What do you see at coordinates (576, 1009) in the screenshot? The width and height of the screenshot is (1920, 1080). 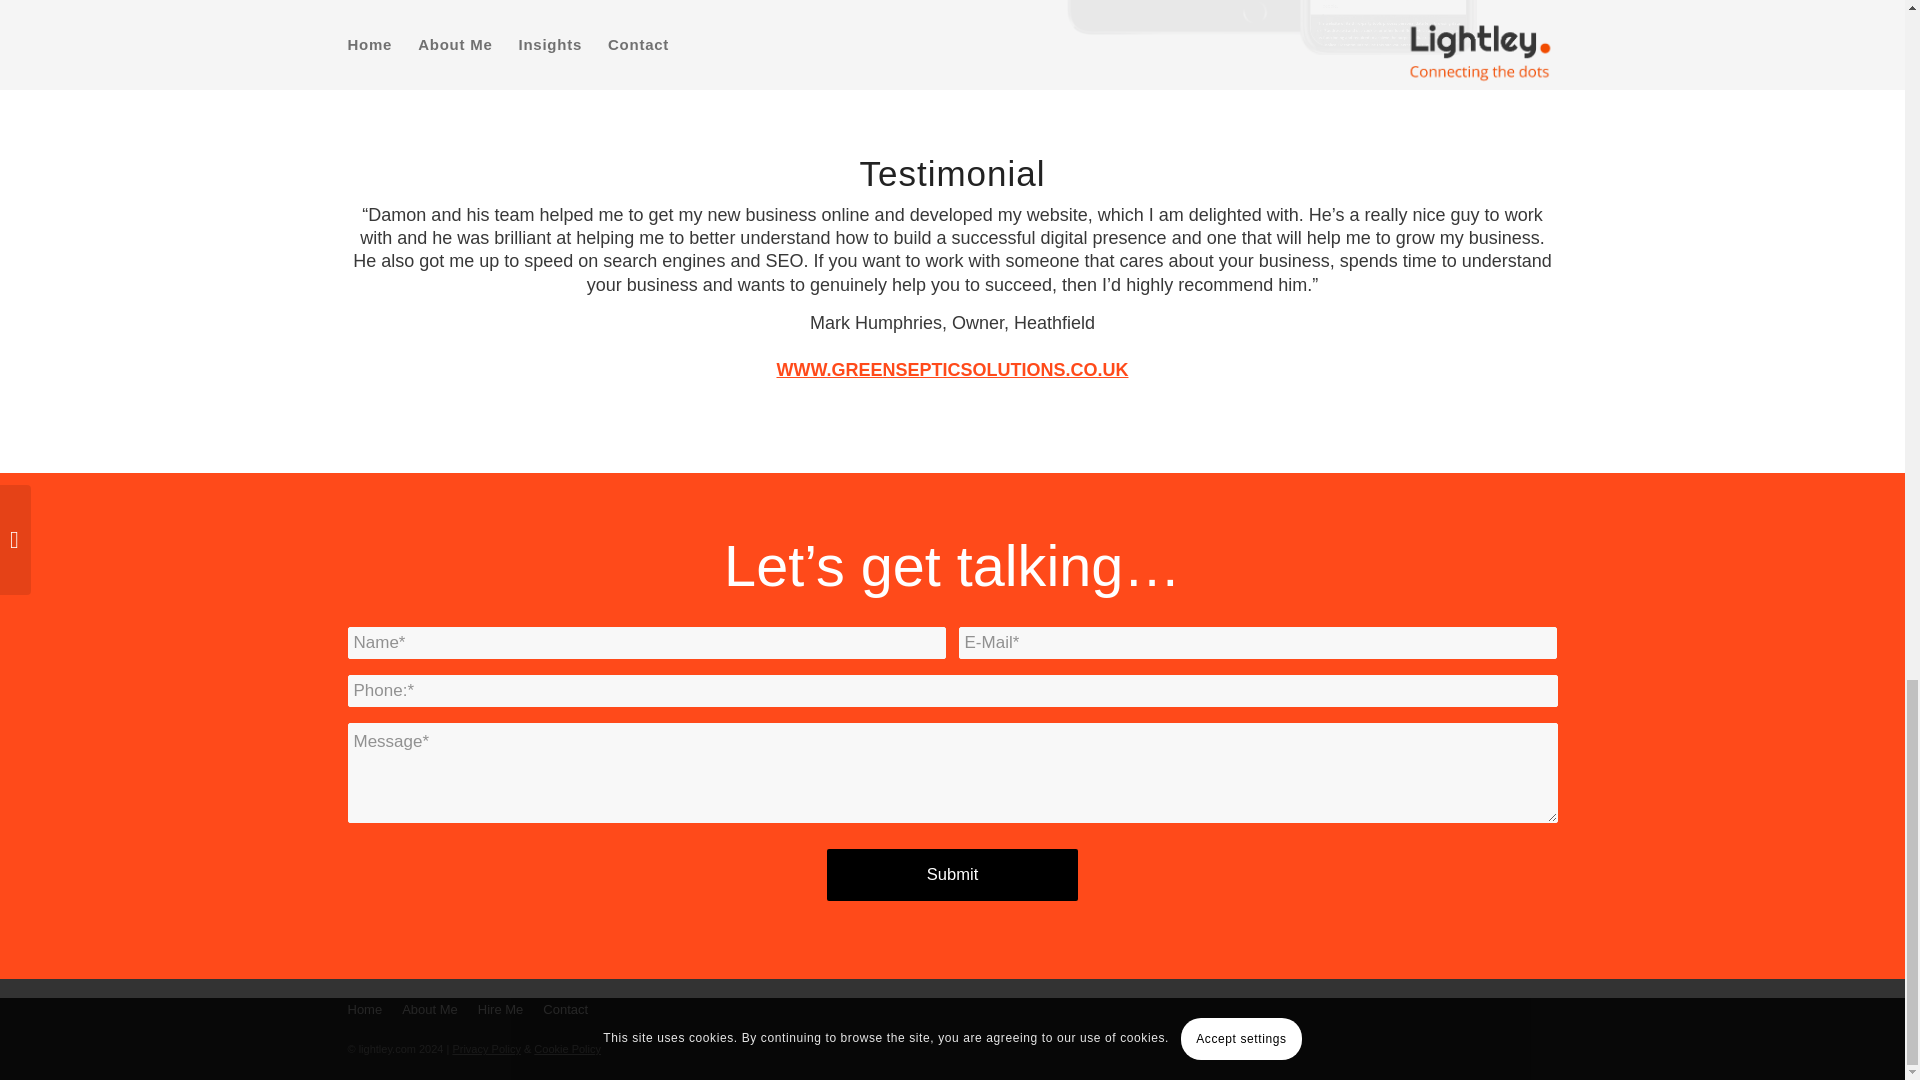 I see `Contact` at bounding box center [576, 1009].